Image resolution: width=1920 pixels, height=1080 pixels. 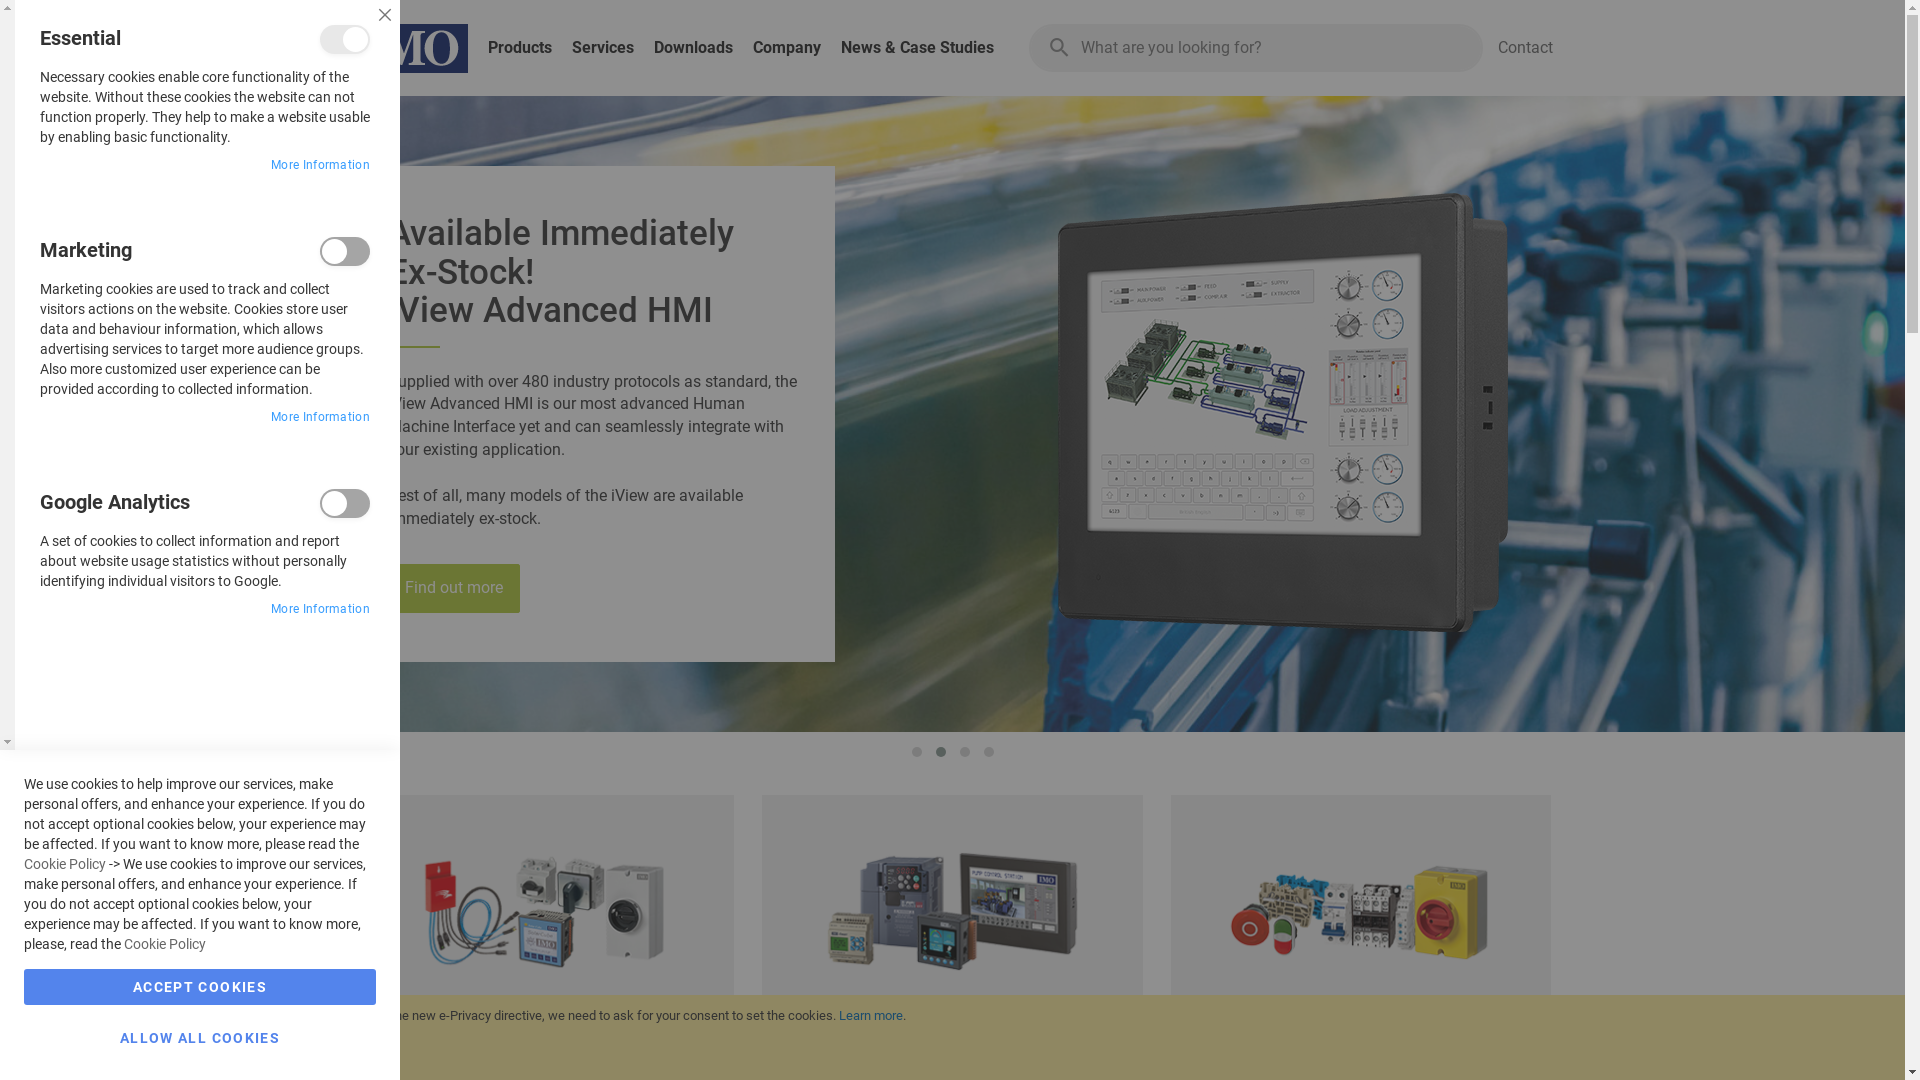 What do you see at coordinates (385, 15) in the screenshot?
I see `Close` at bounding box center [385, 15].